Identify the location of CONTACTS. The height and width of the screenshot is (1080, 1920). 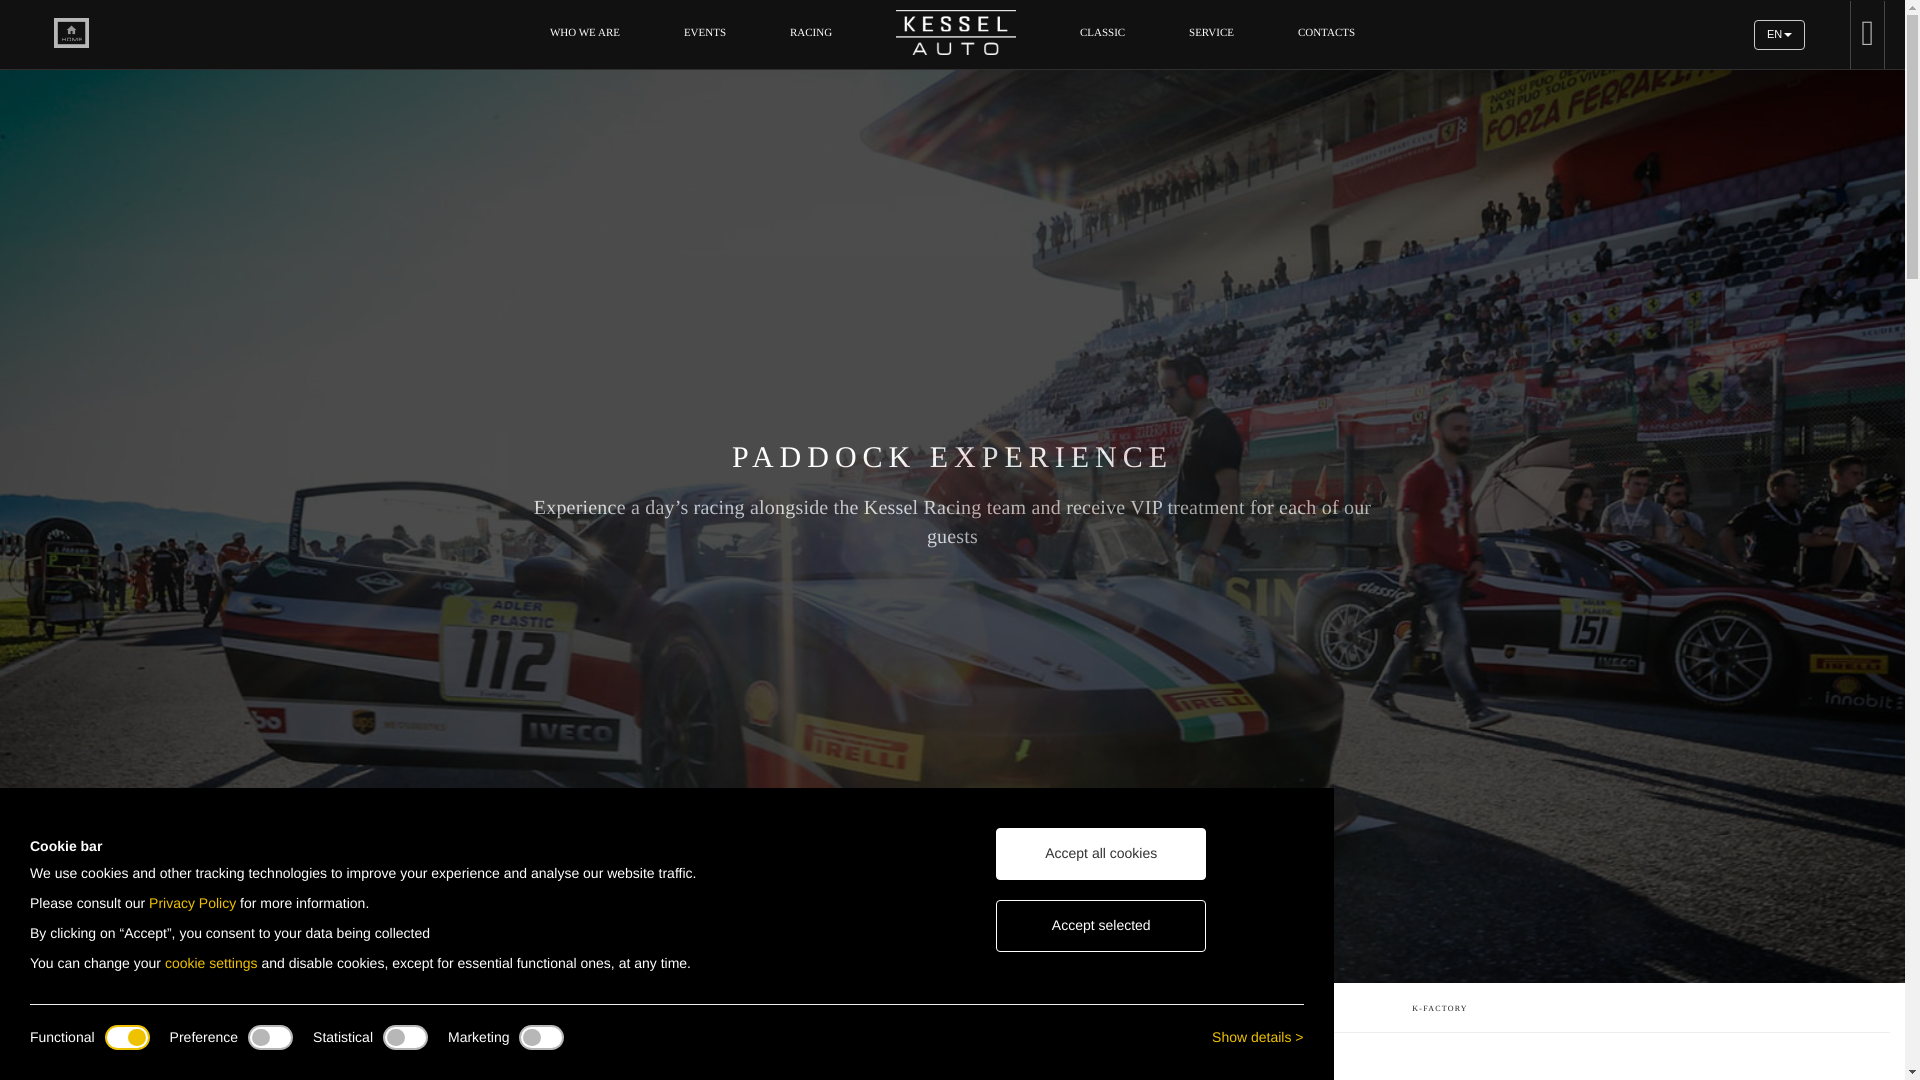
(811, 32).